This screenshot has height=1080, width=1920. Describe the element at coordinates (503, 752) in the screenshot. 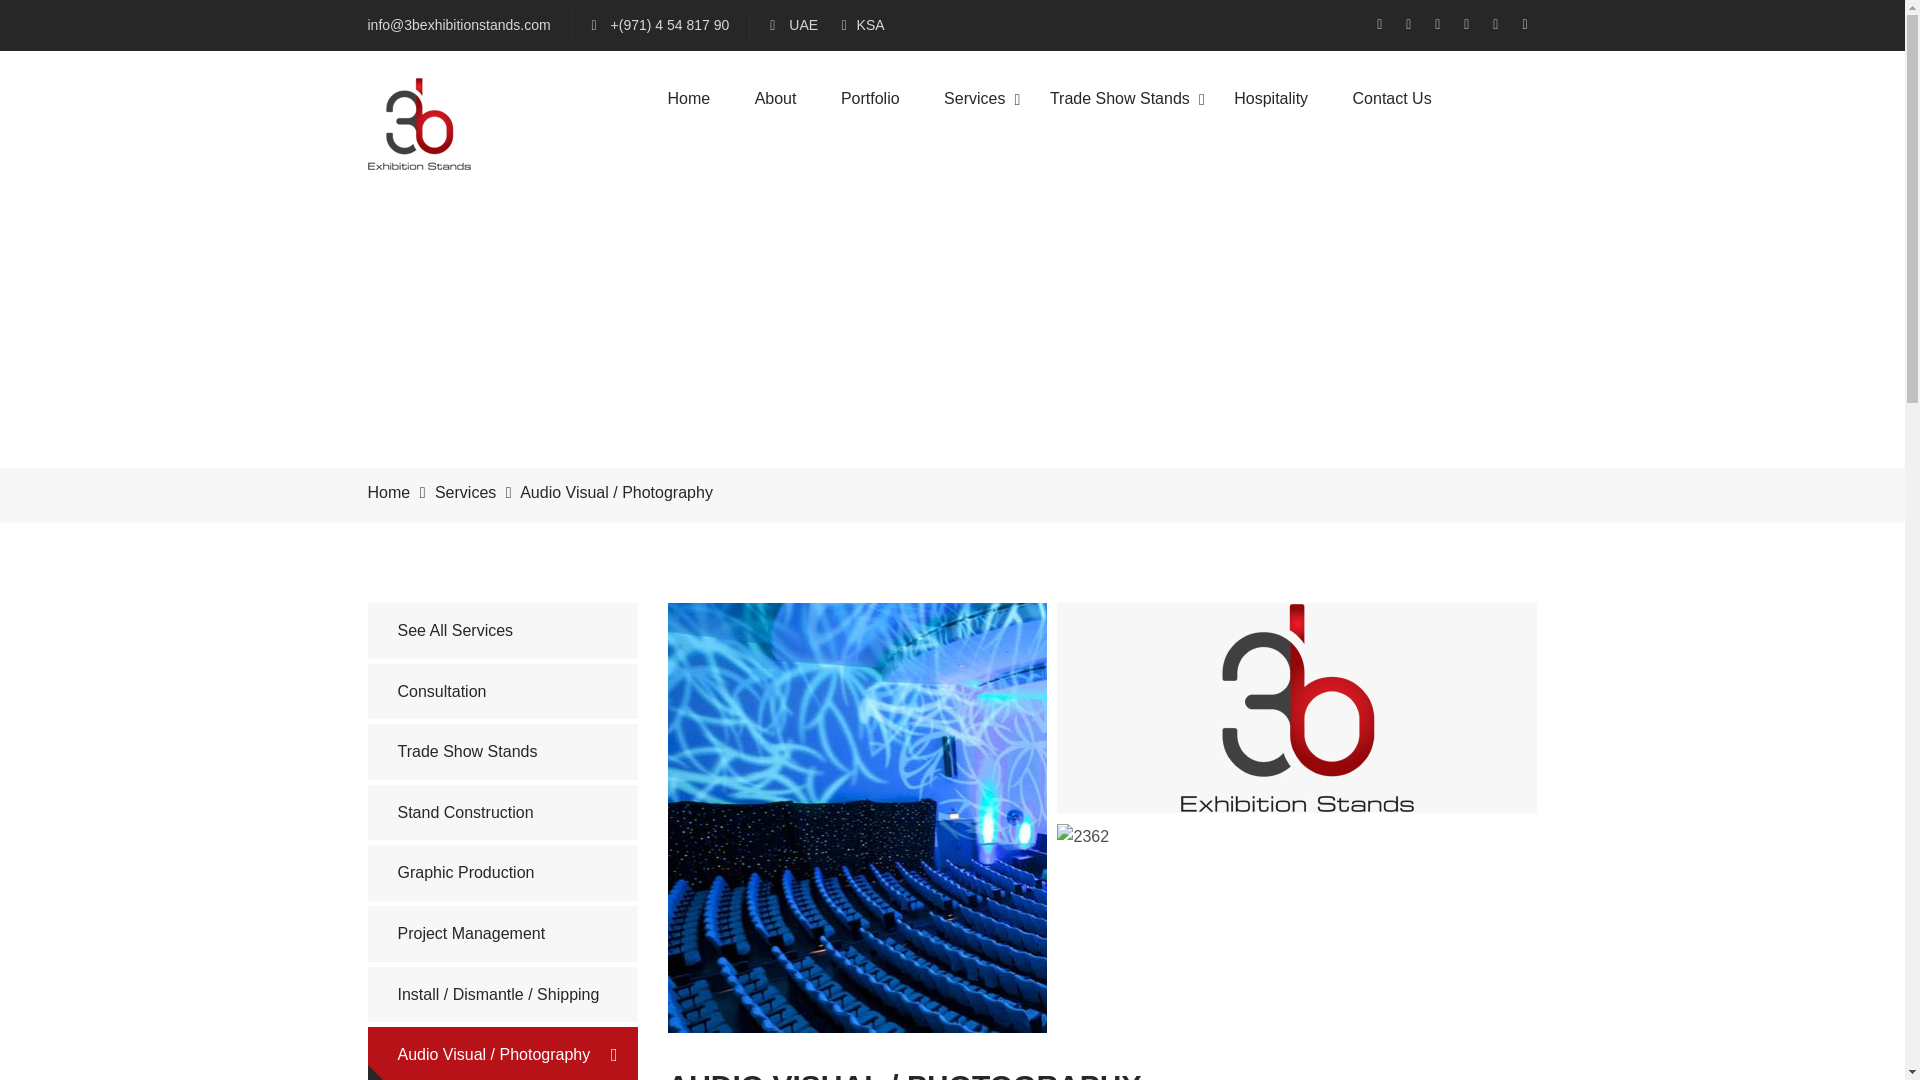

I see `Trade Show Stands` at that location.